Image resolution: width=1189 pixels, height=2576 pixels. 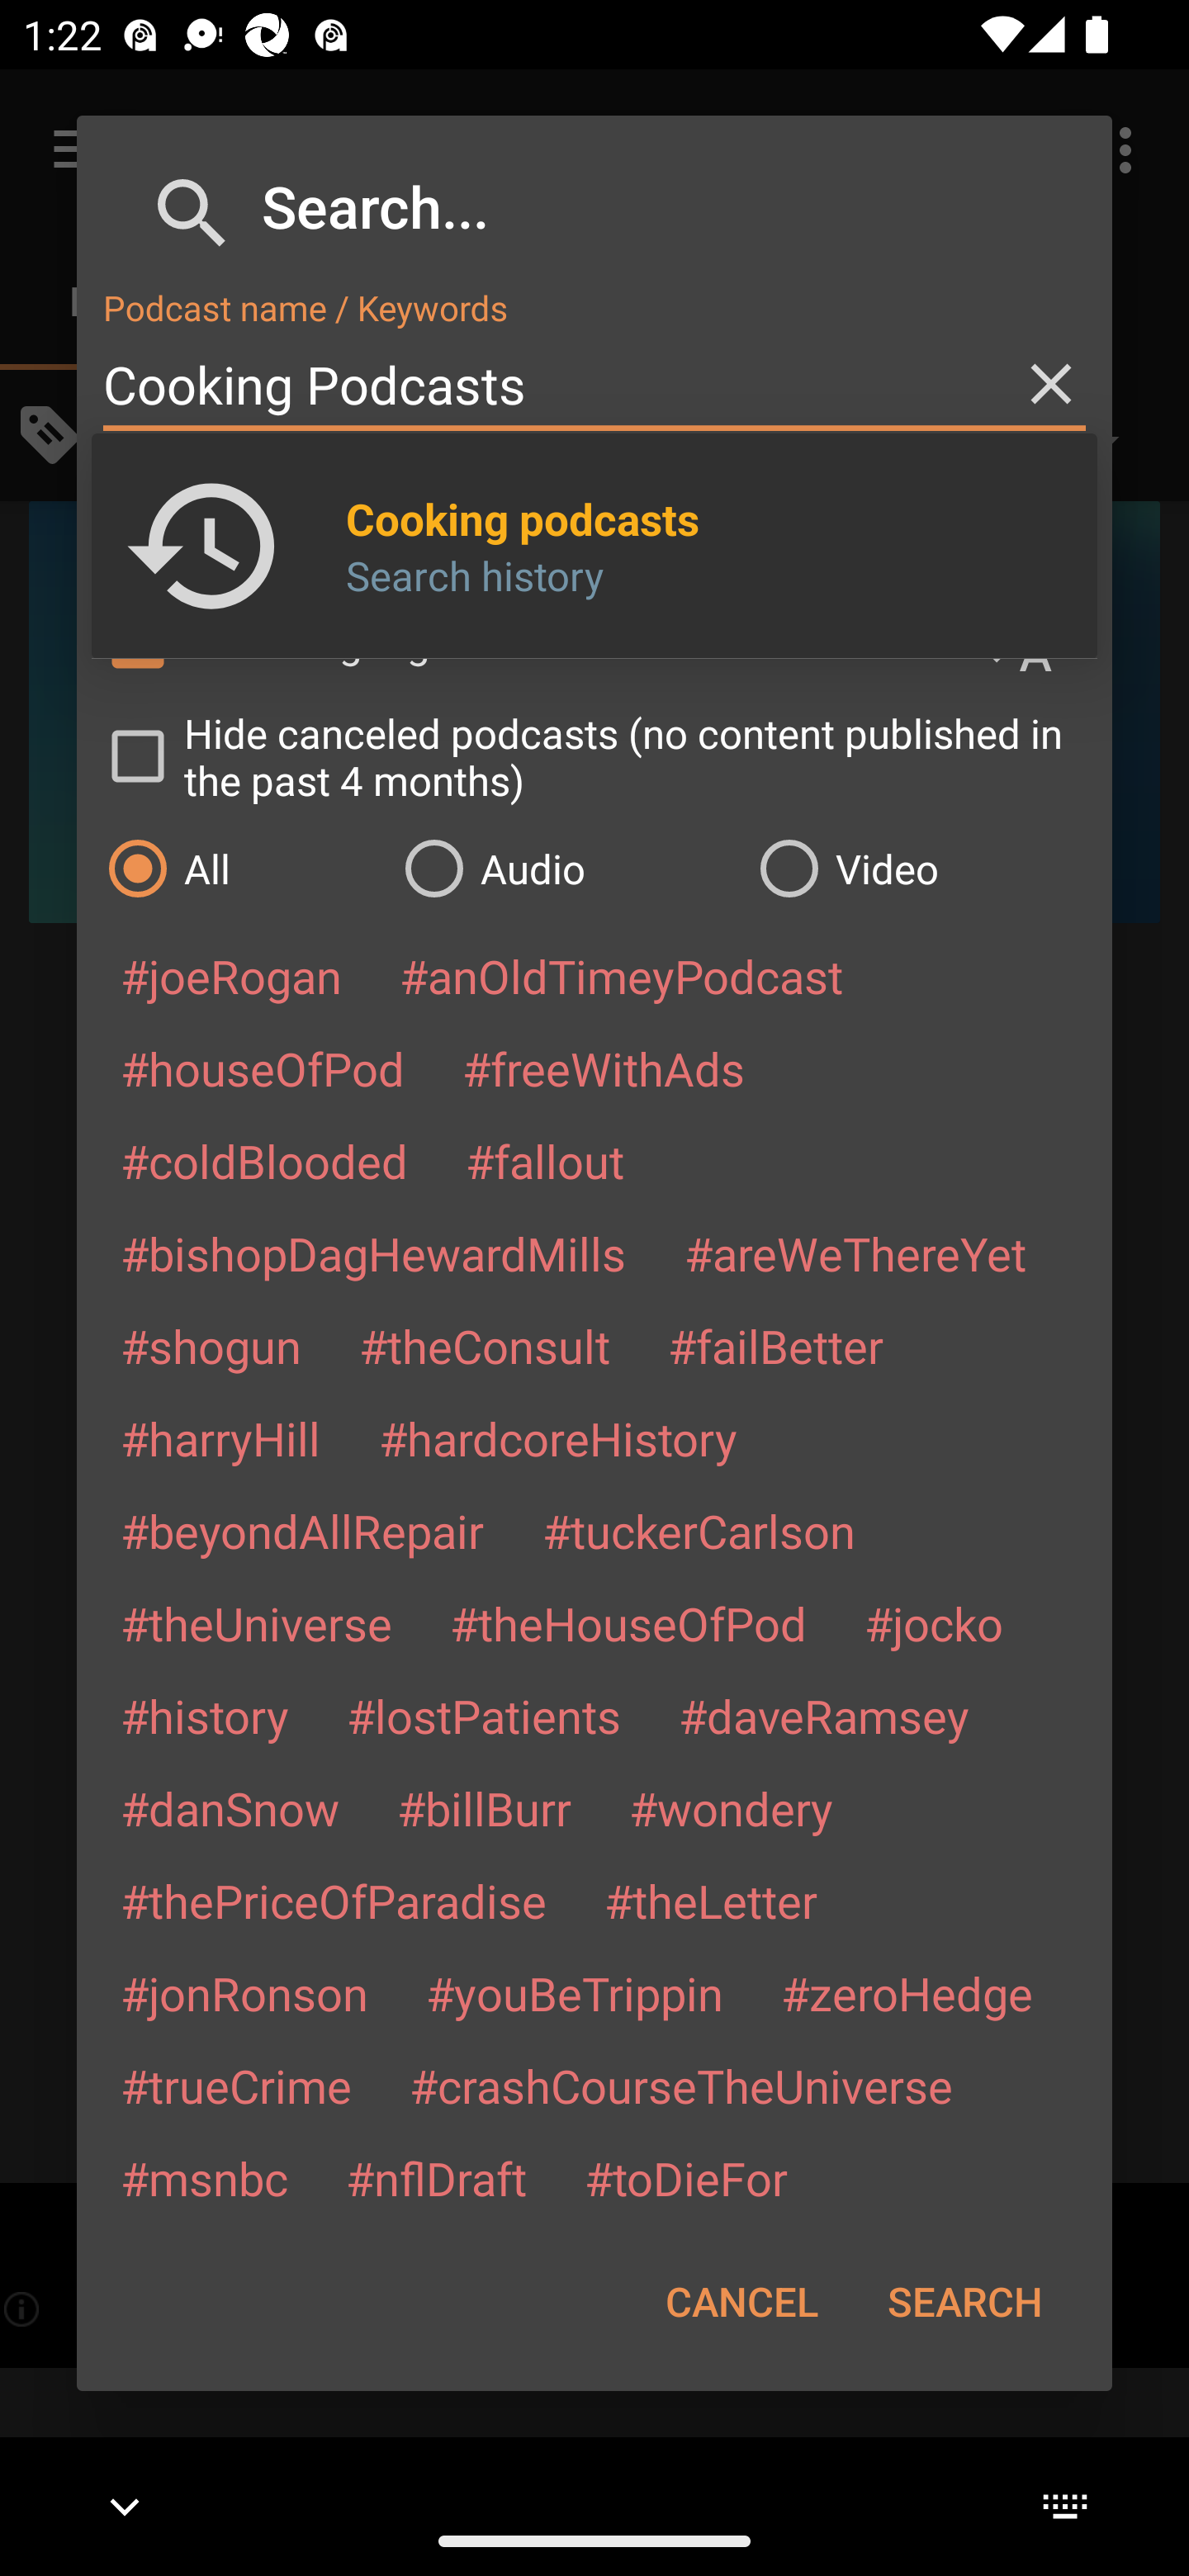 I want to click on #history, so click(x=204, y=1716).